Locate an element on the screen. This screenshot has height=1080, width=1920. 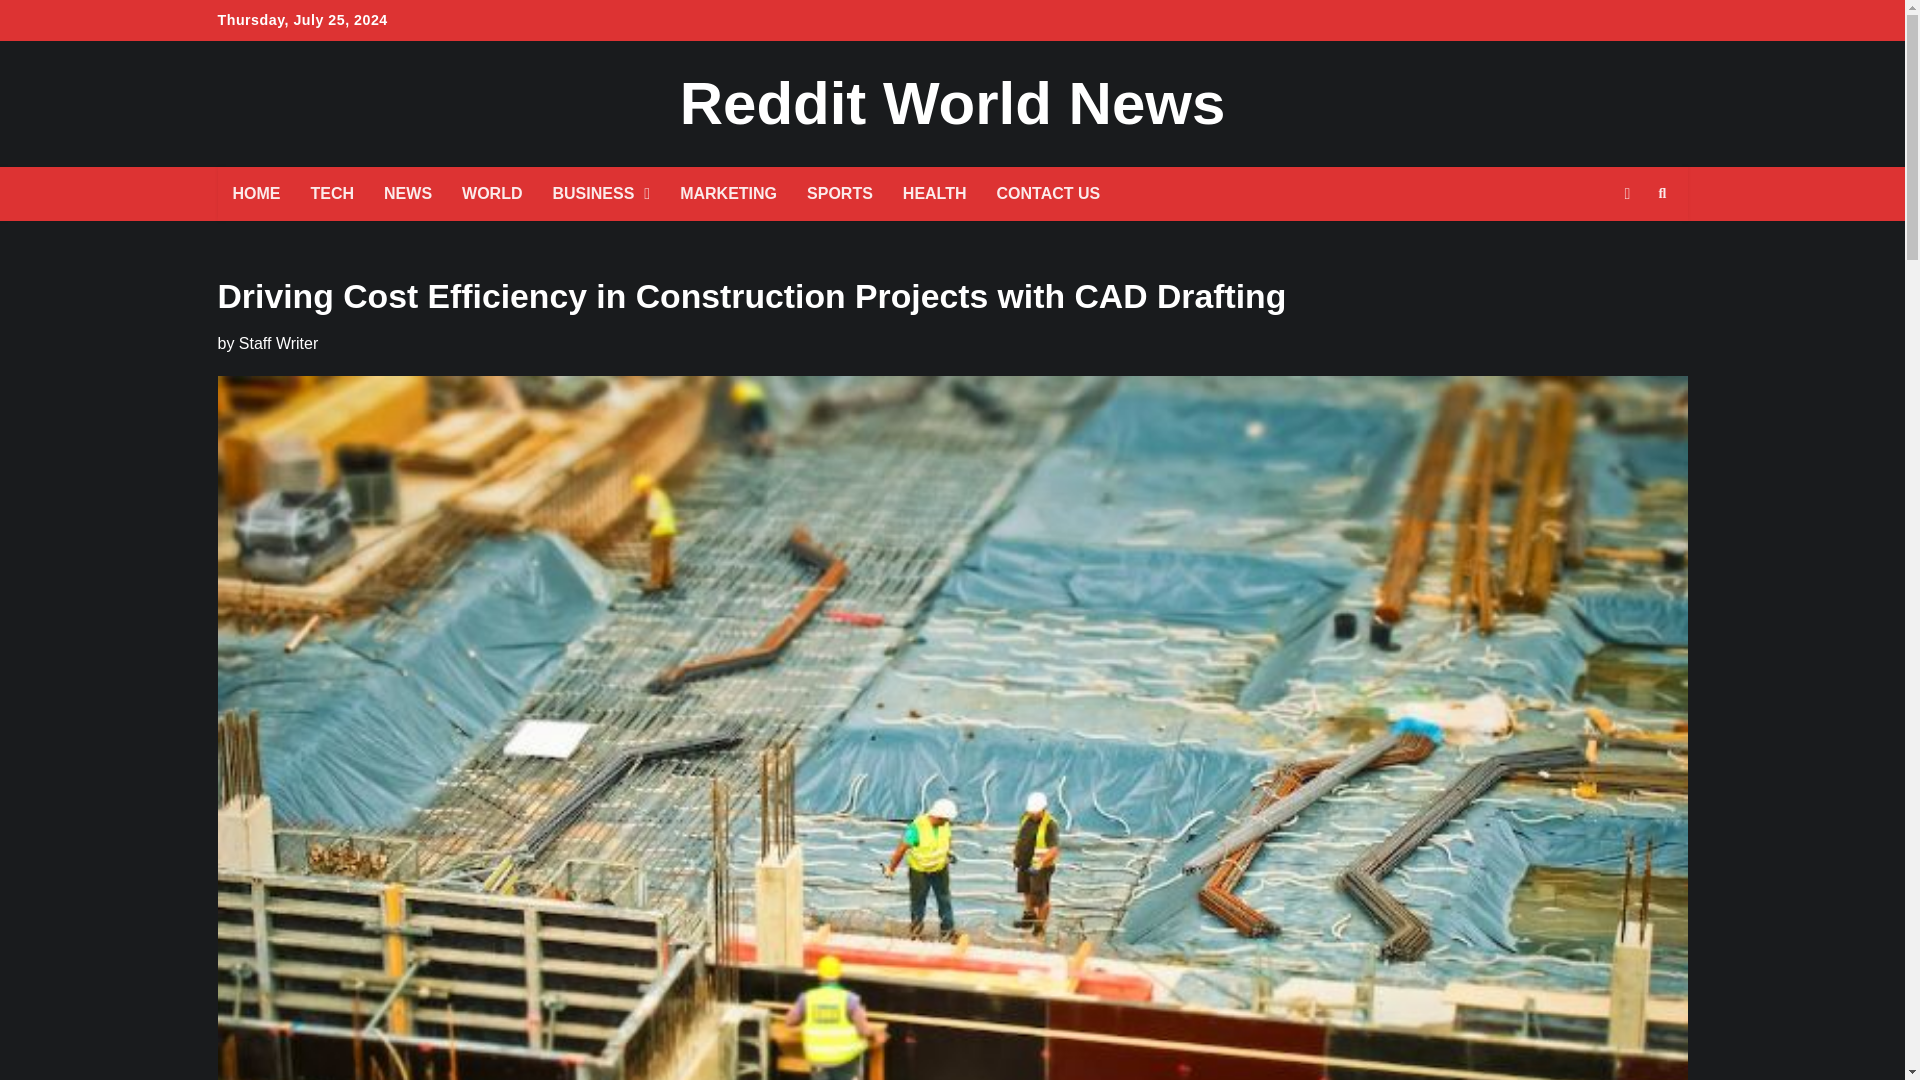
HOME is located at coordinates (256, 194).